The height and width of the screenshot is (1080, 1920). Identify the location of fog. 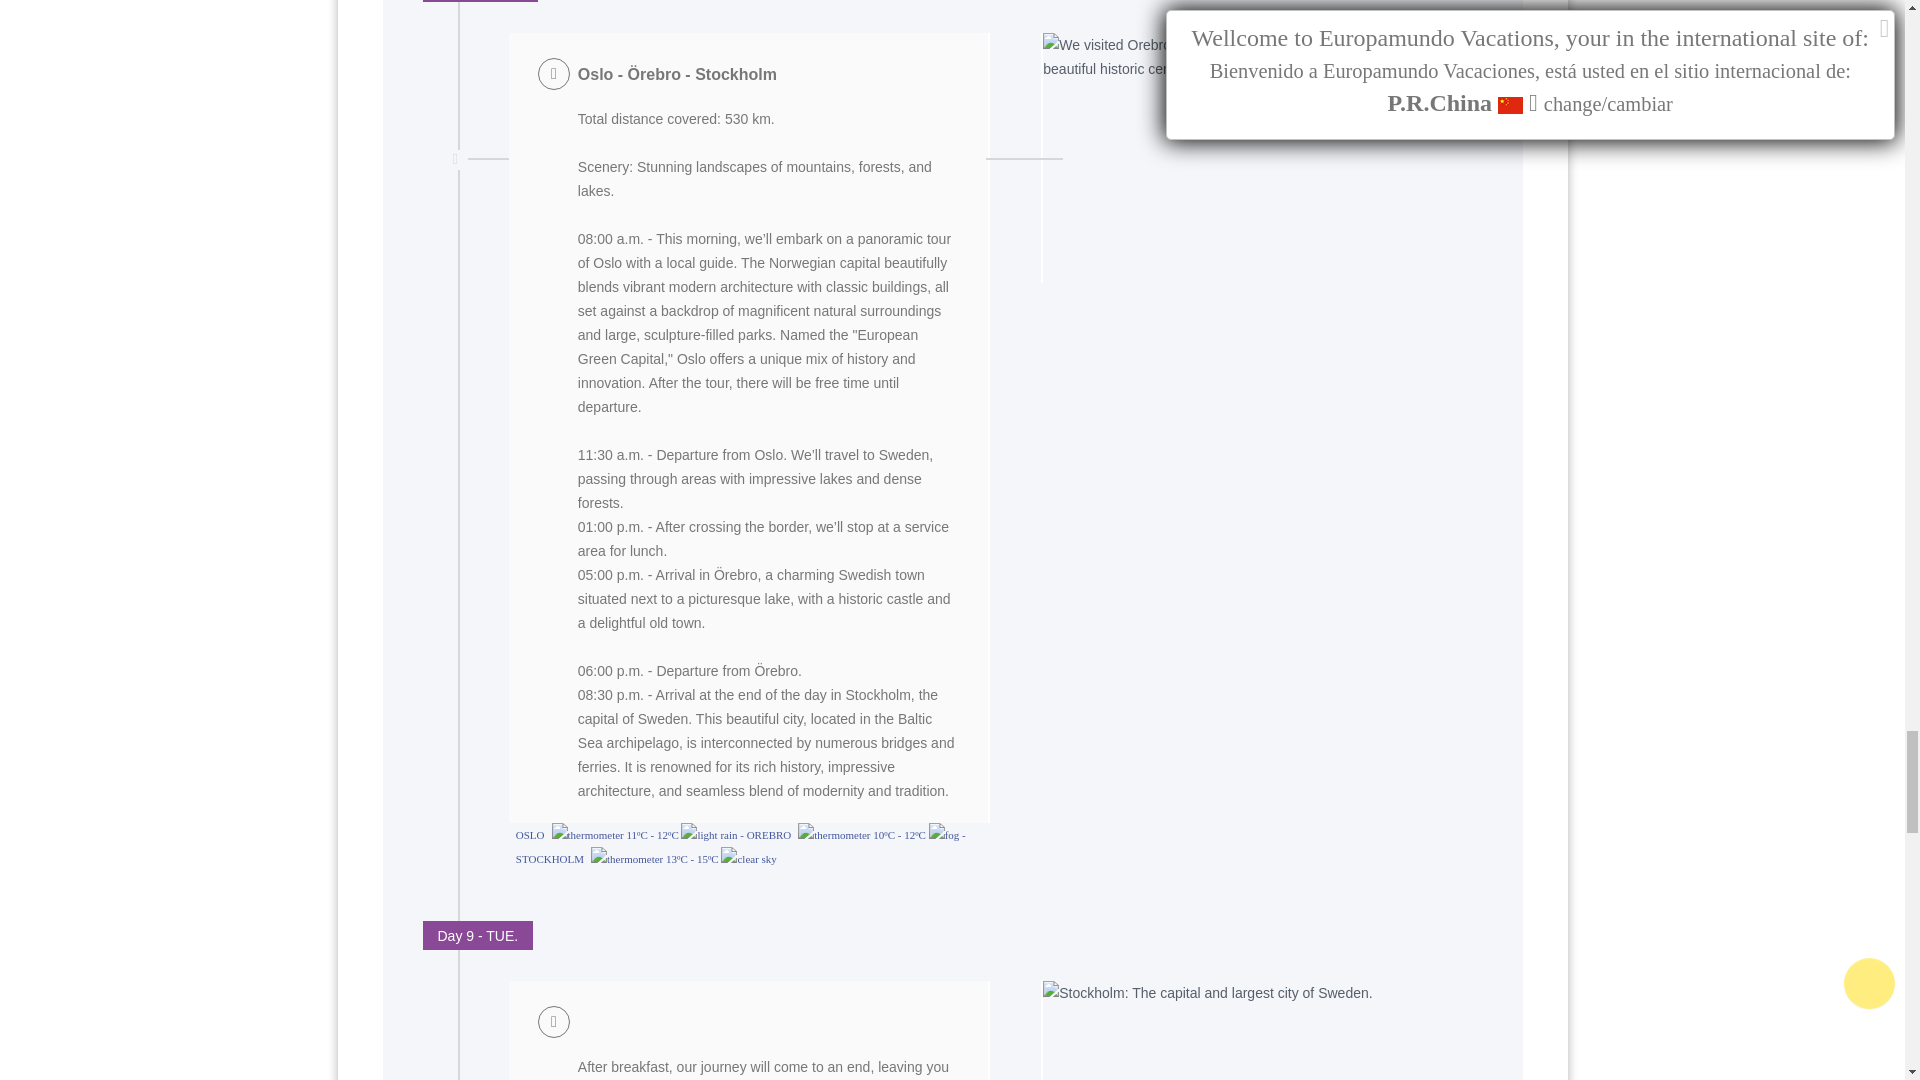
(944, 834).